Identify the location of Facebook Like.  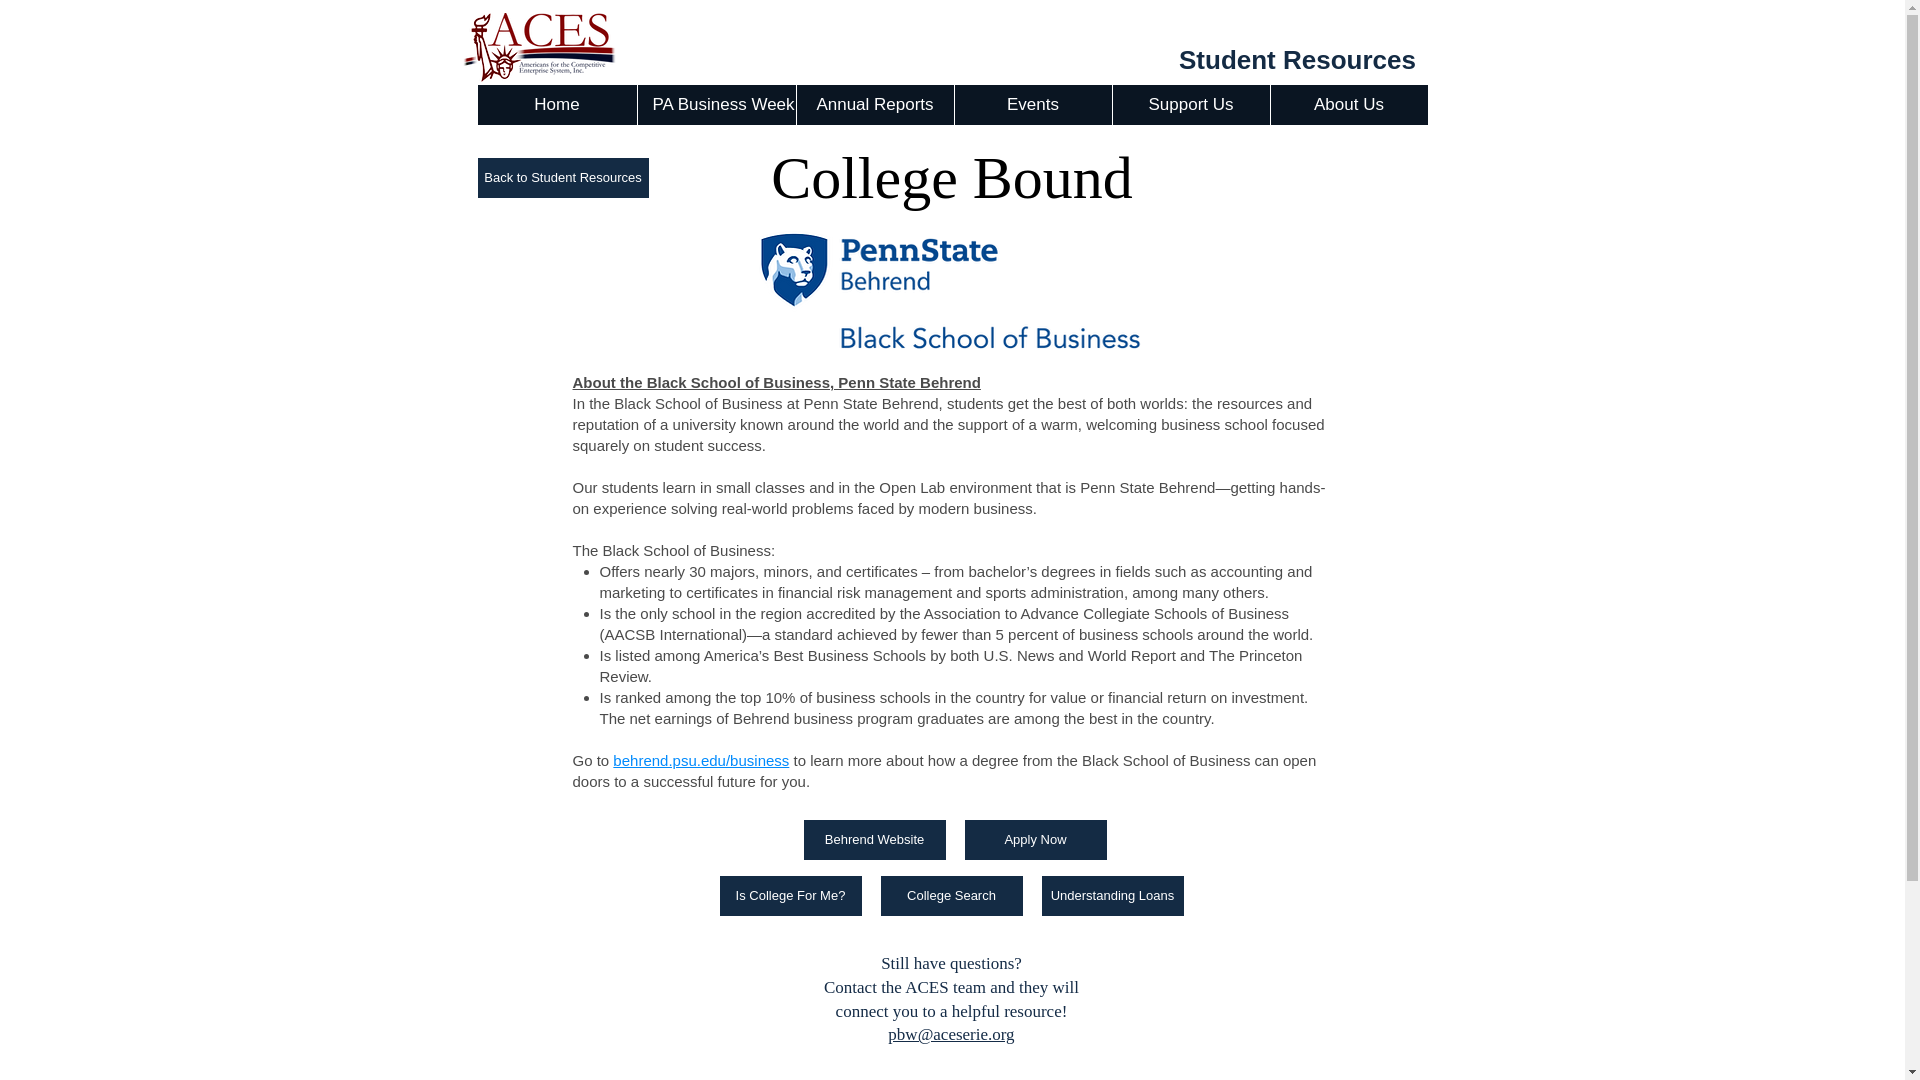
(779, 55).